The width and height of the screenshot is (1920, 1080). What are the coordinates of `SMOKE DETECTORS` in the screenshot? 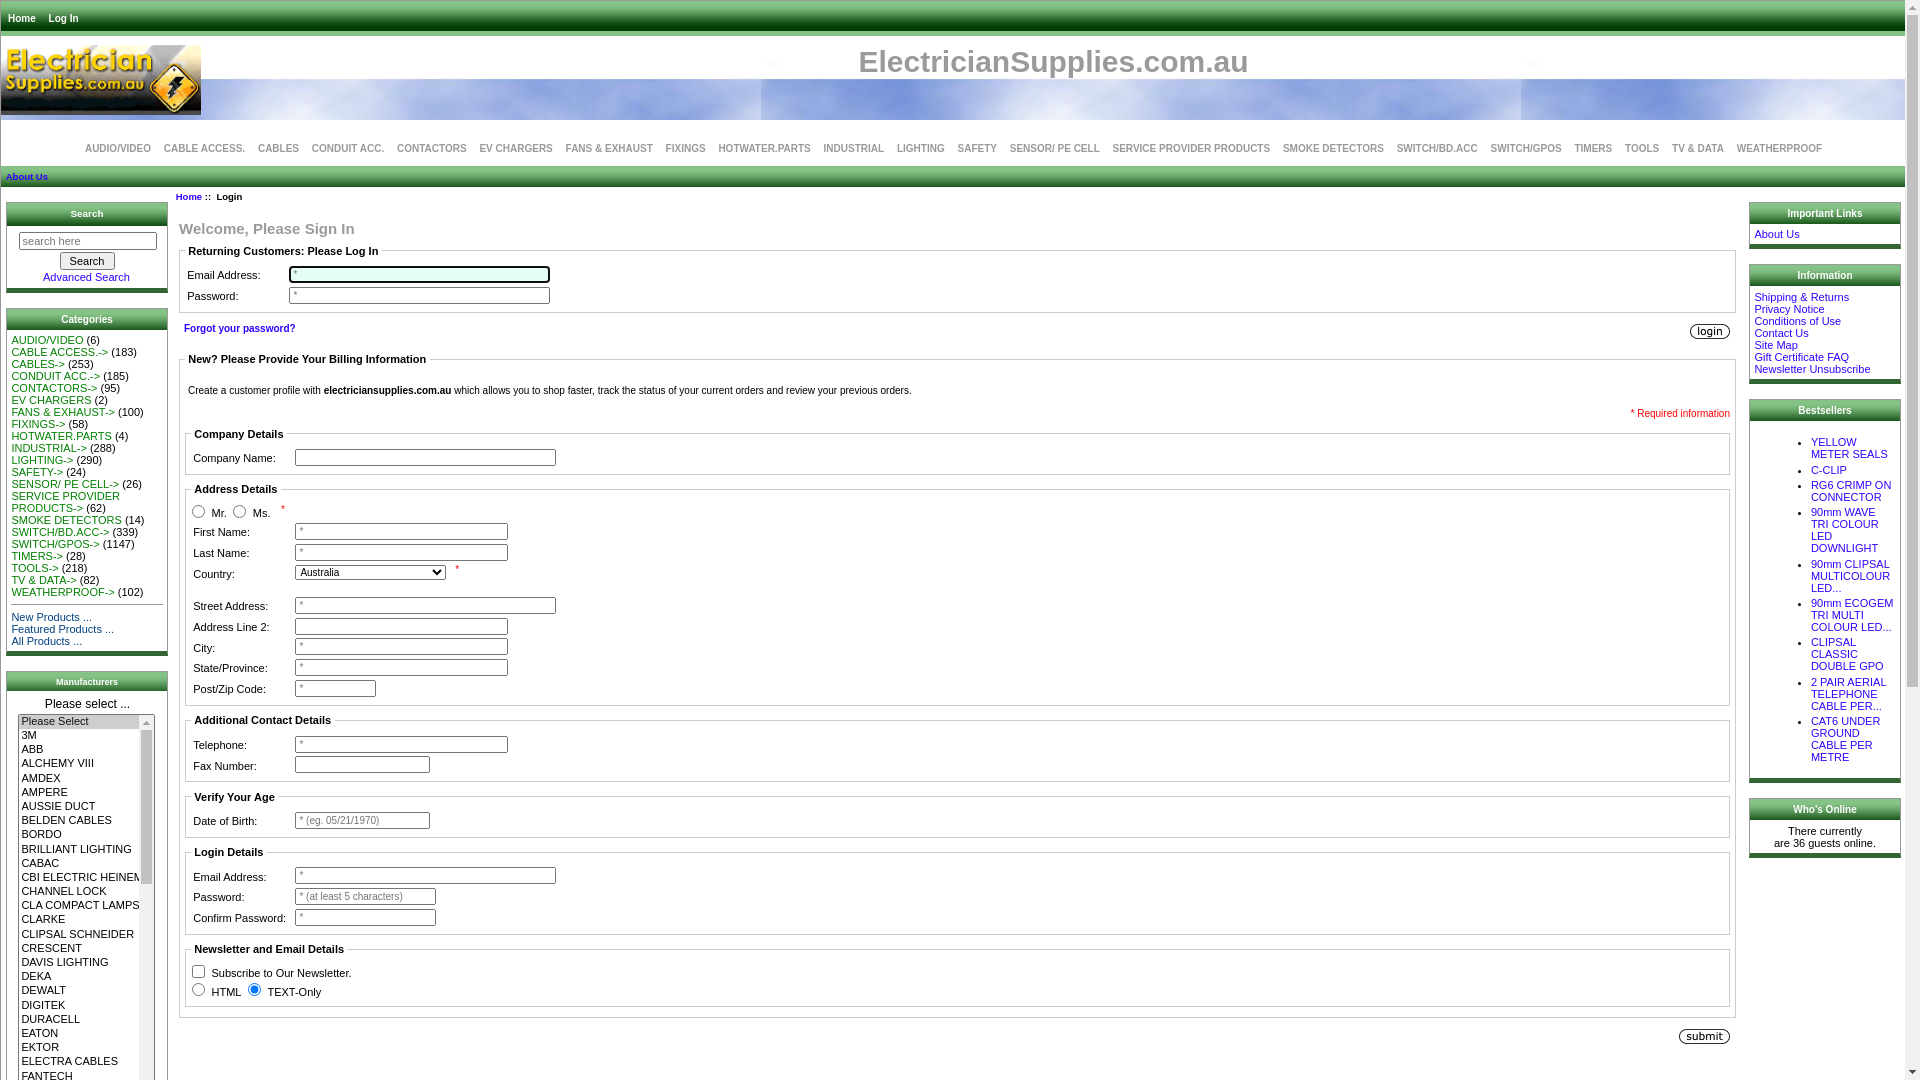 It's located at (66, 520).